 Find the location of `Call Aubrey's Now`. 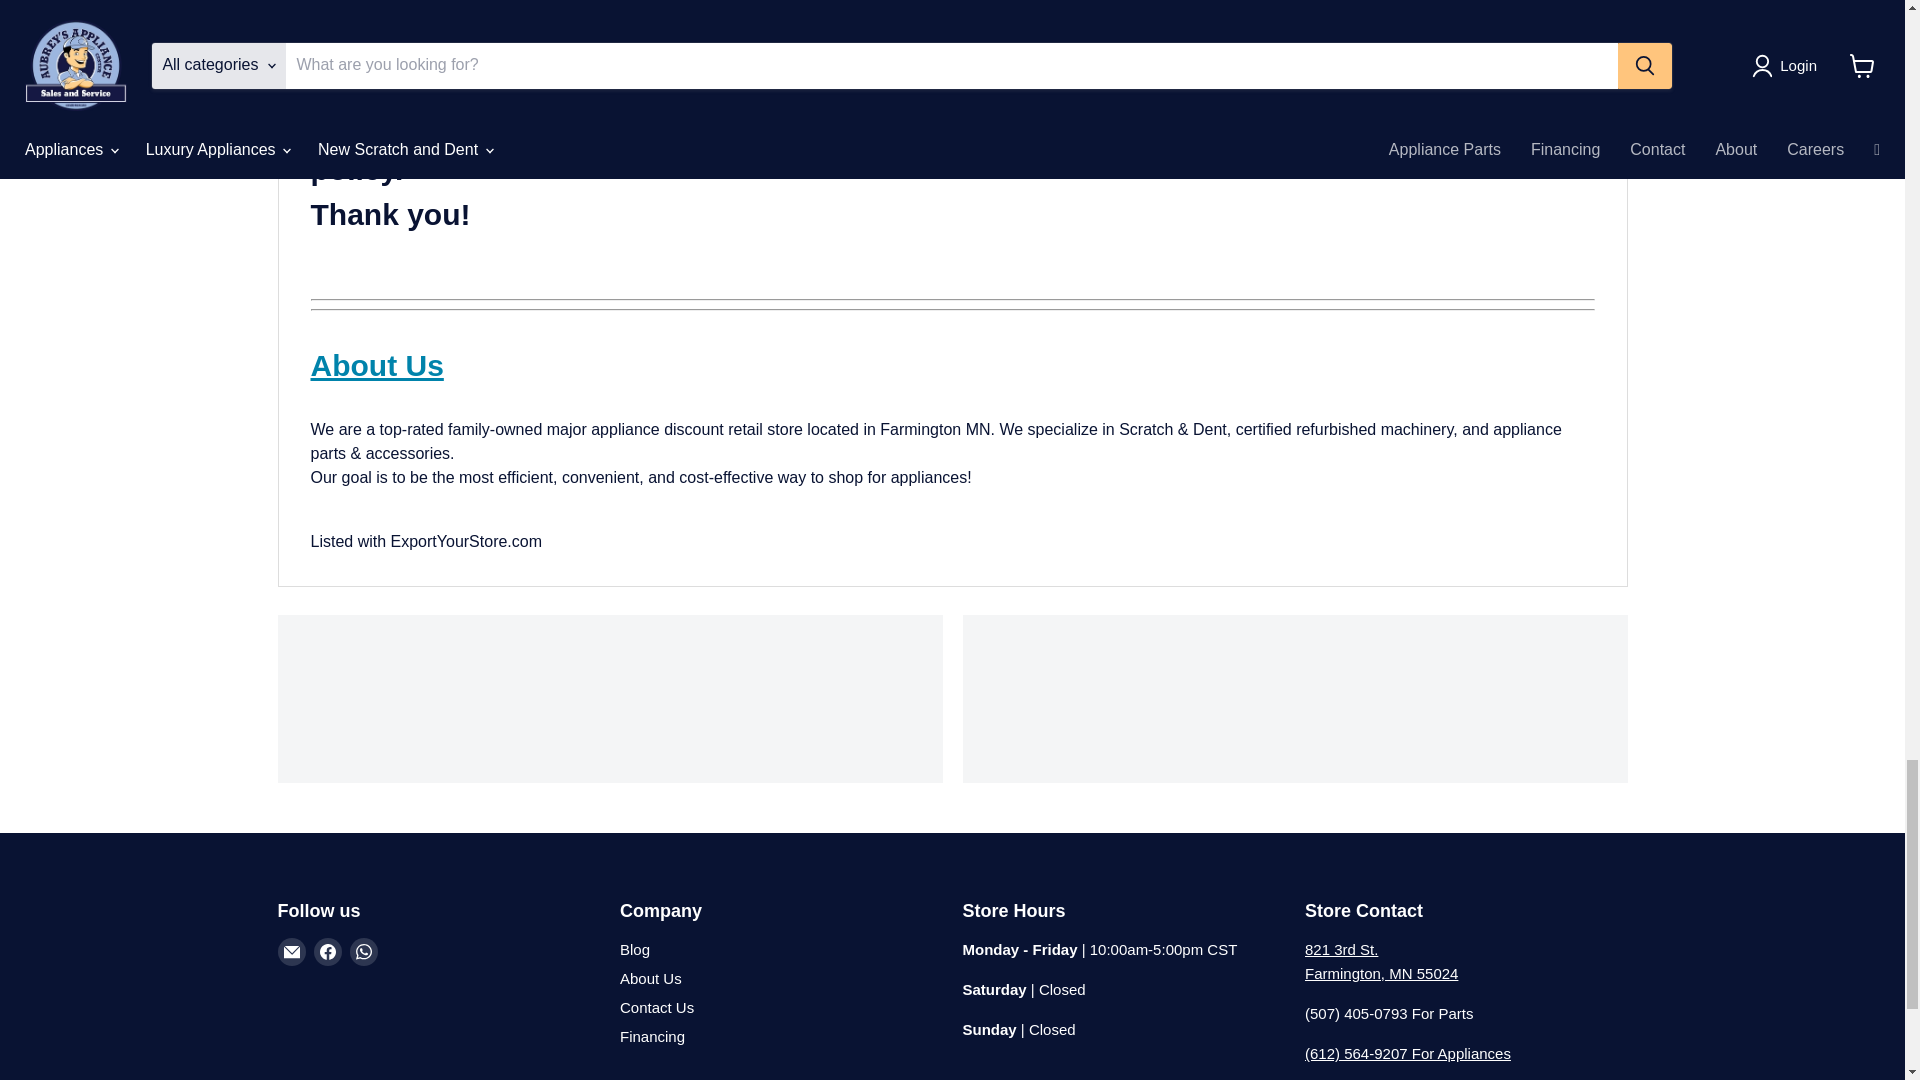

Call Aubrey's Now is located at coordinates (1408, 1053).